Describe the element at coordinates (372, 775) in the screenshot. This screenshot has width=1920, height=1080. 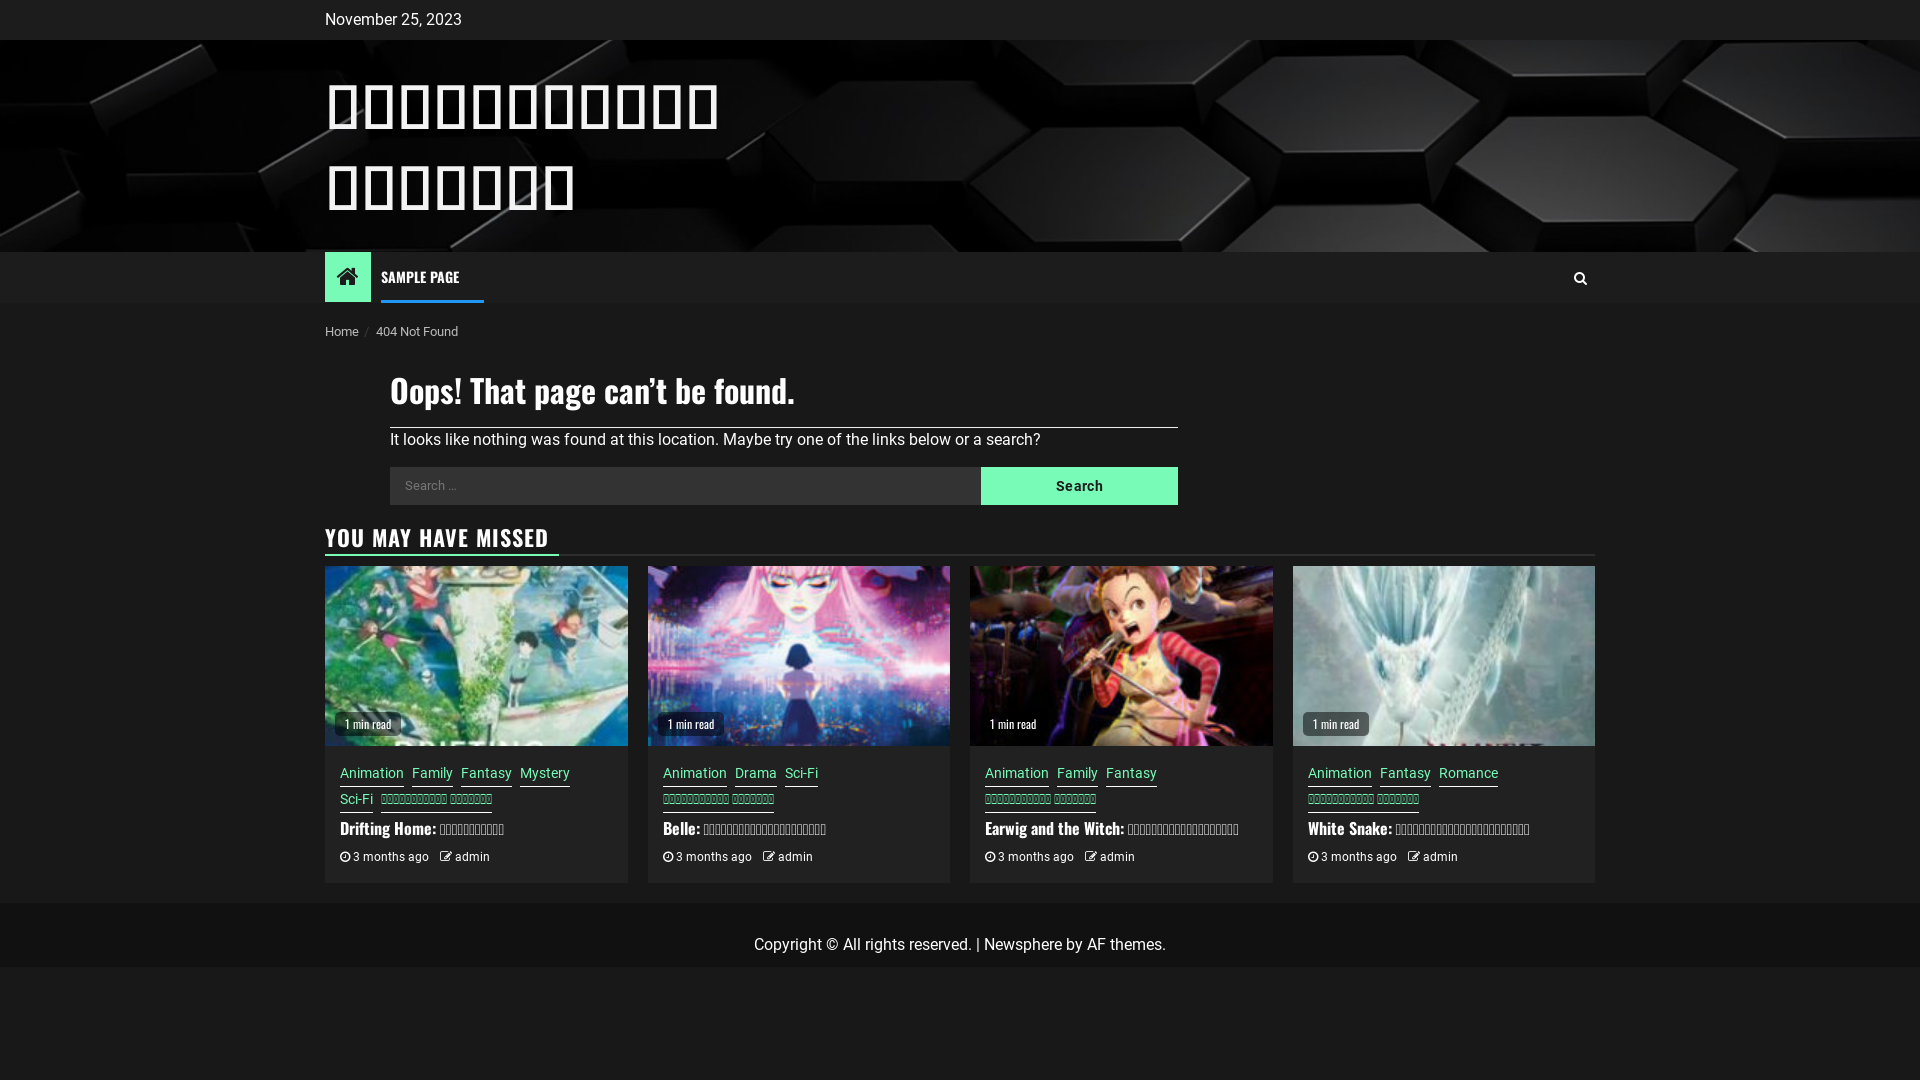
I see `Animation` at that location.